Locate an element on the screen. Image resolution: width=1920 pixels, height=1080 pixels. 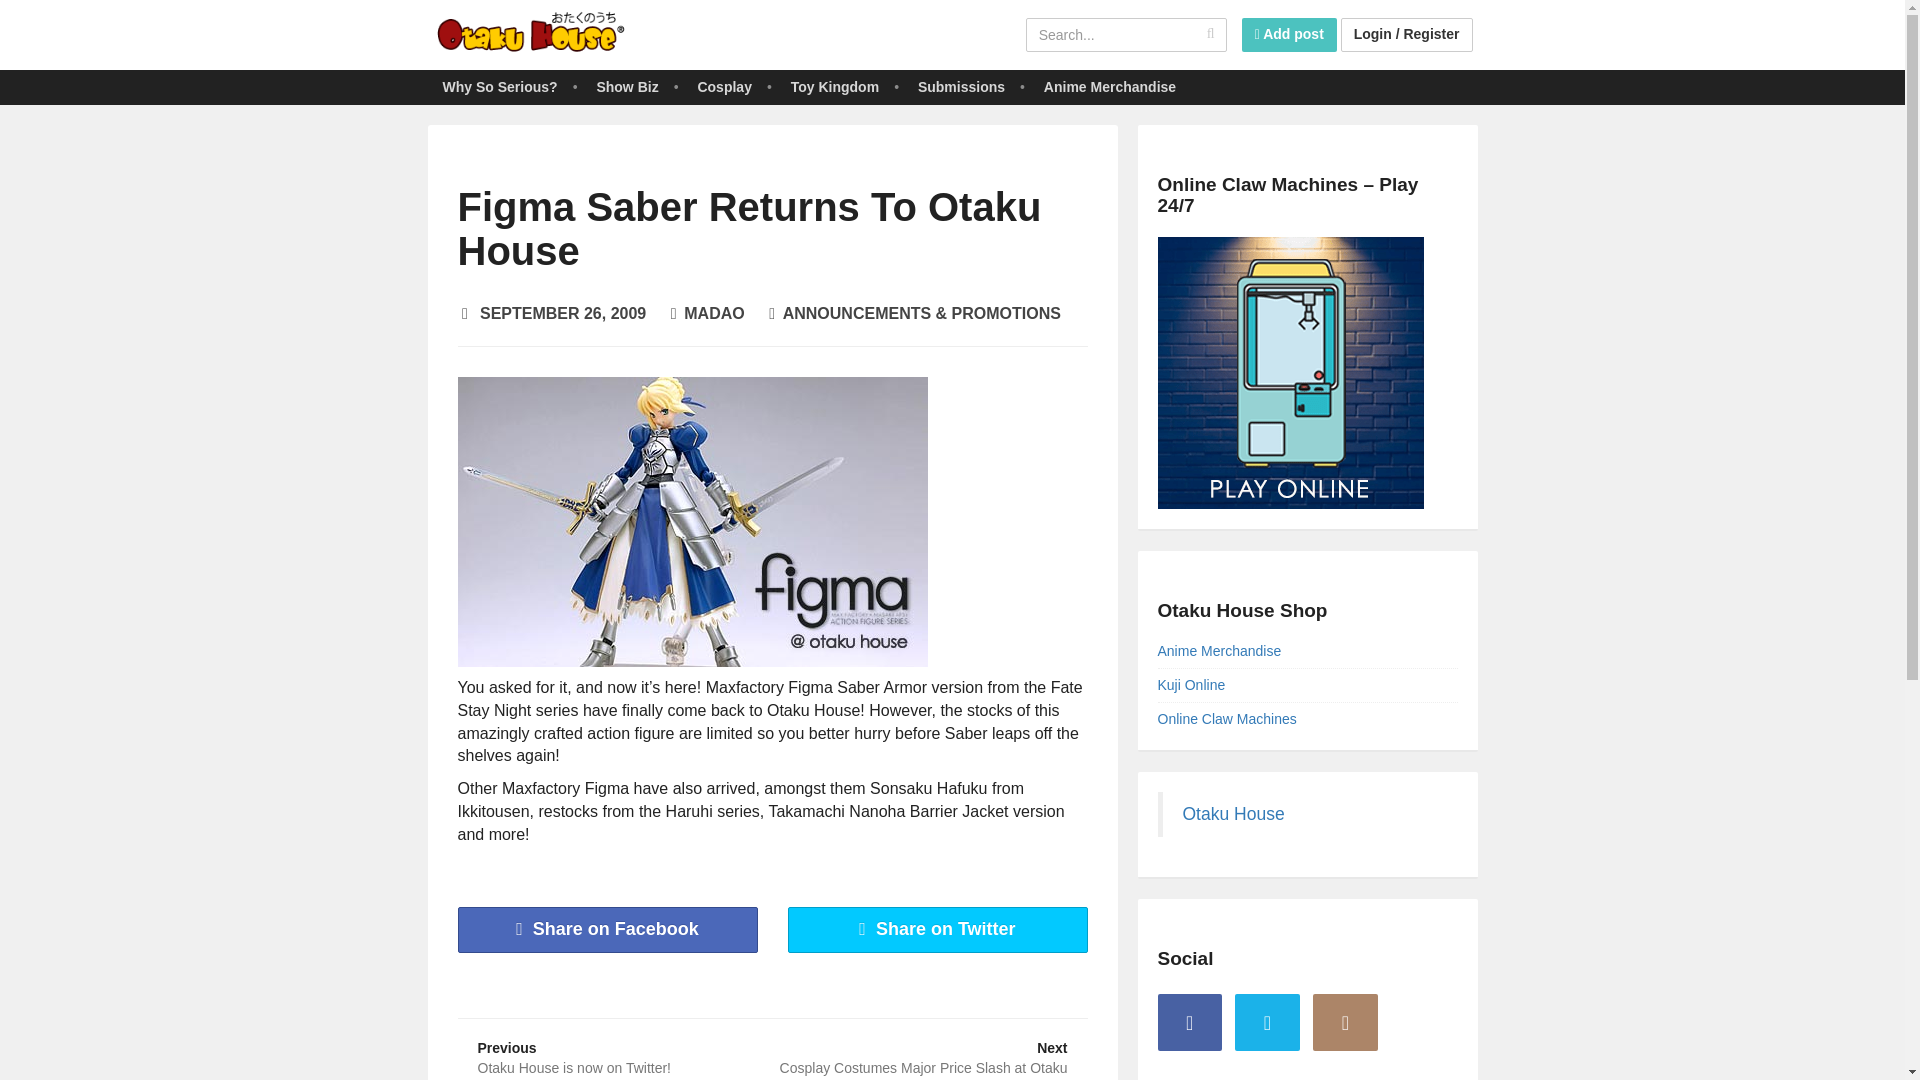
Kuji Online is located at coordinates (1192, 685).